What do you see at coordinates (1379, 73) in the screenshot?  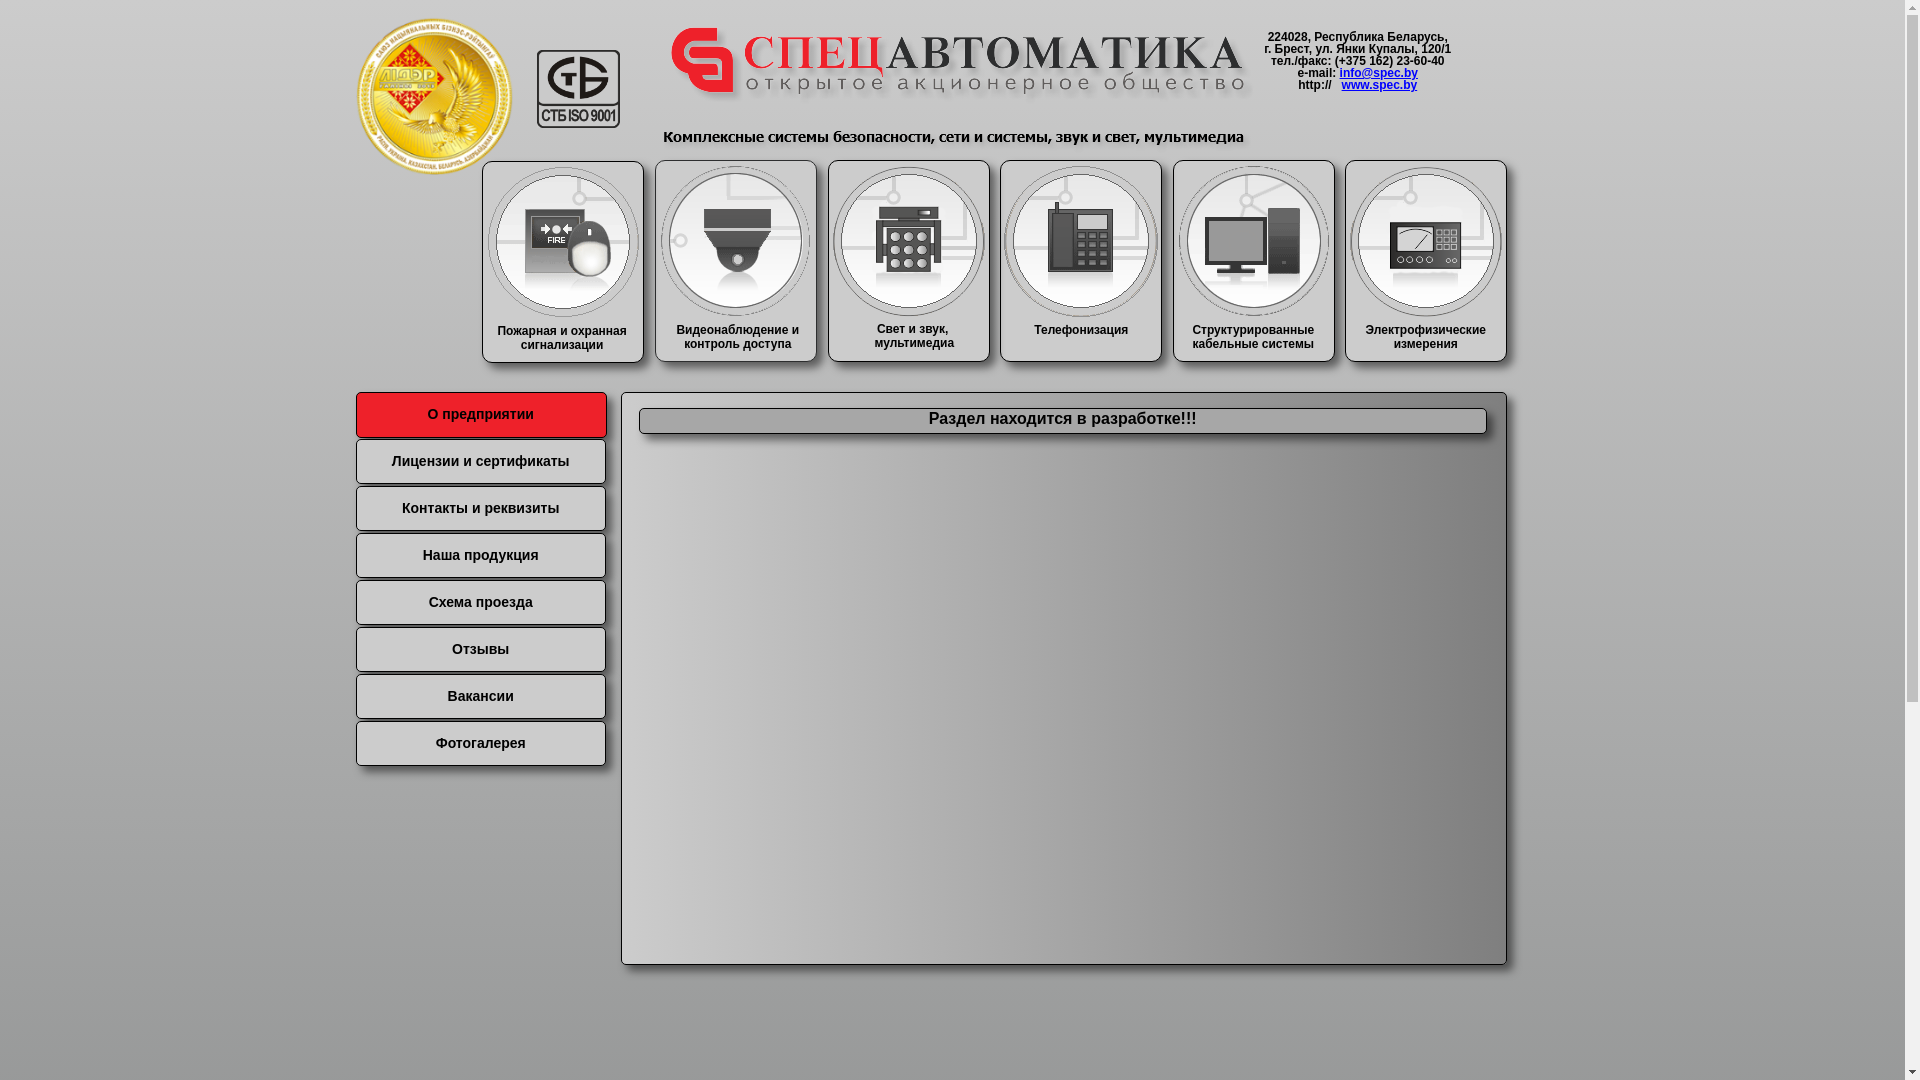 I see `info@spec.by` at bounding box center [1379, 73].